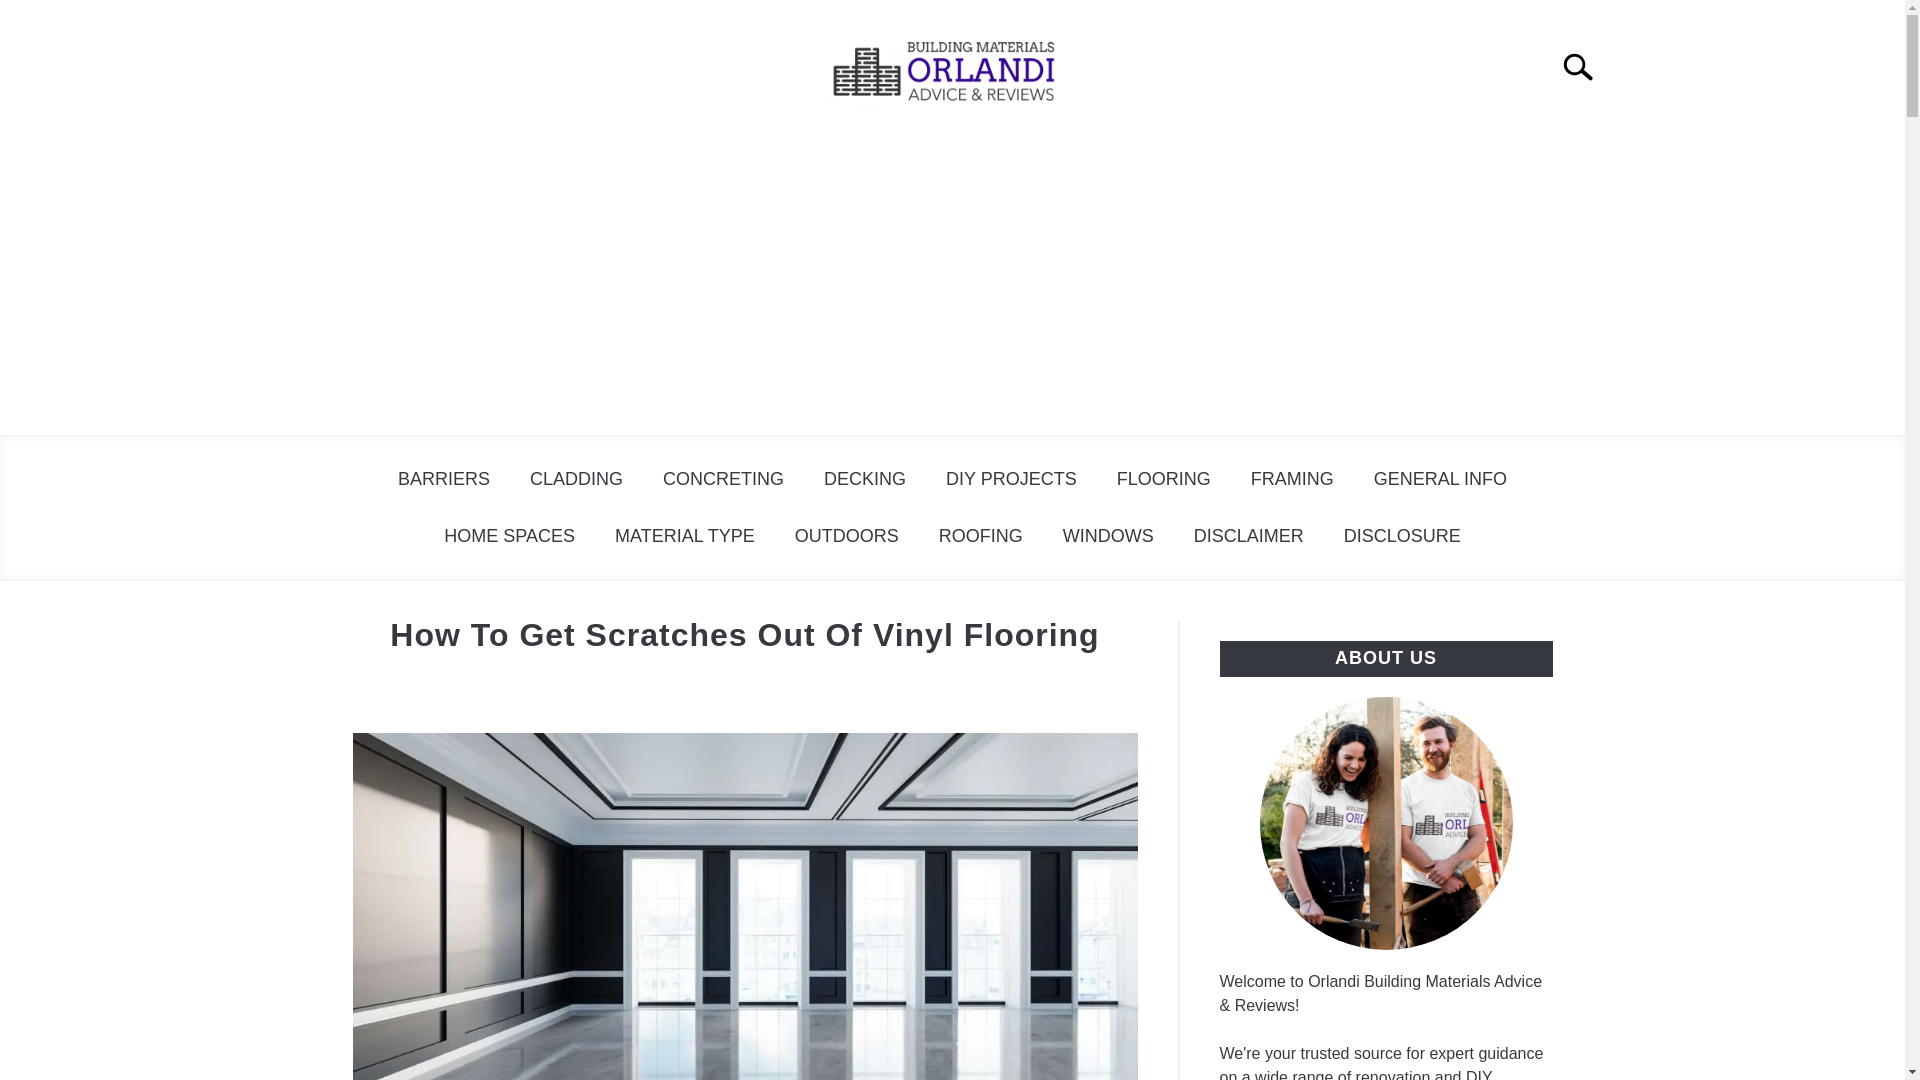  I want to click on BARRIERS, so click(444, 479).